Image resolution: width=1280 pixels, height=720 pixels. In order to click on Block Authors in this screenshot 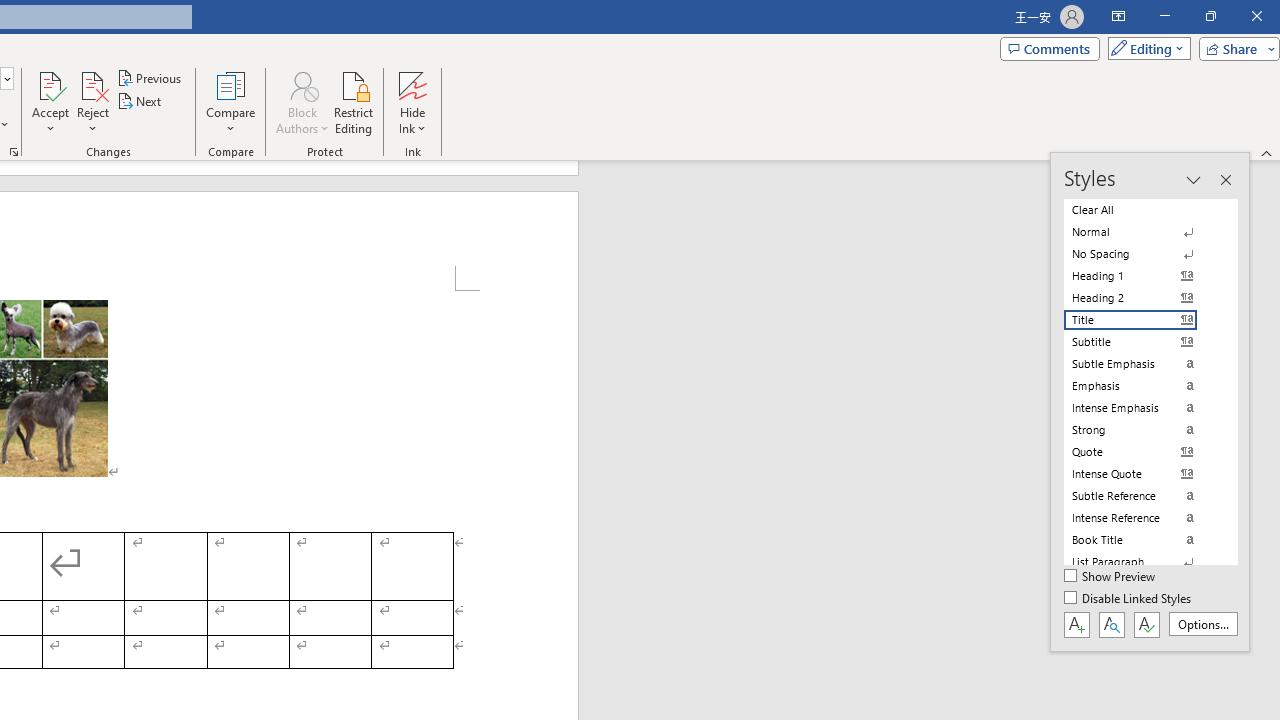, I will do `click(302, 84)`.